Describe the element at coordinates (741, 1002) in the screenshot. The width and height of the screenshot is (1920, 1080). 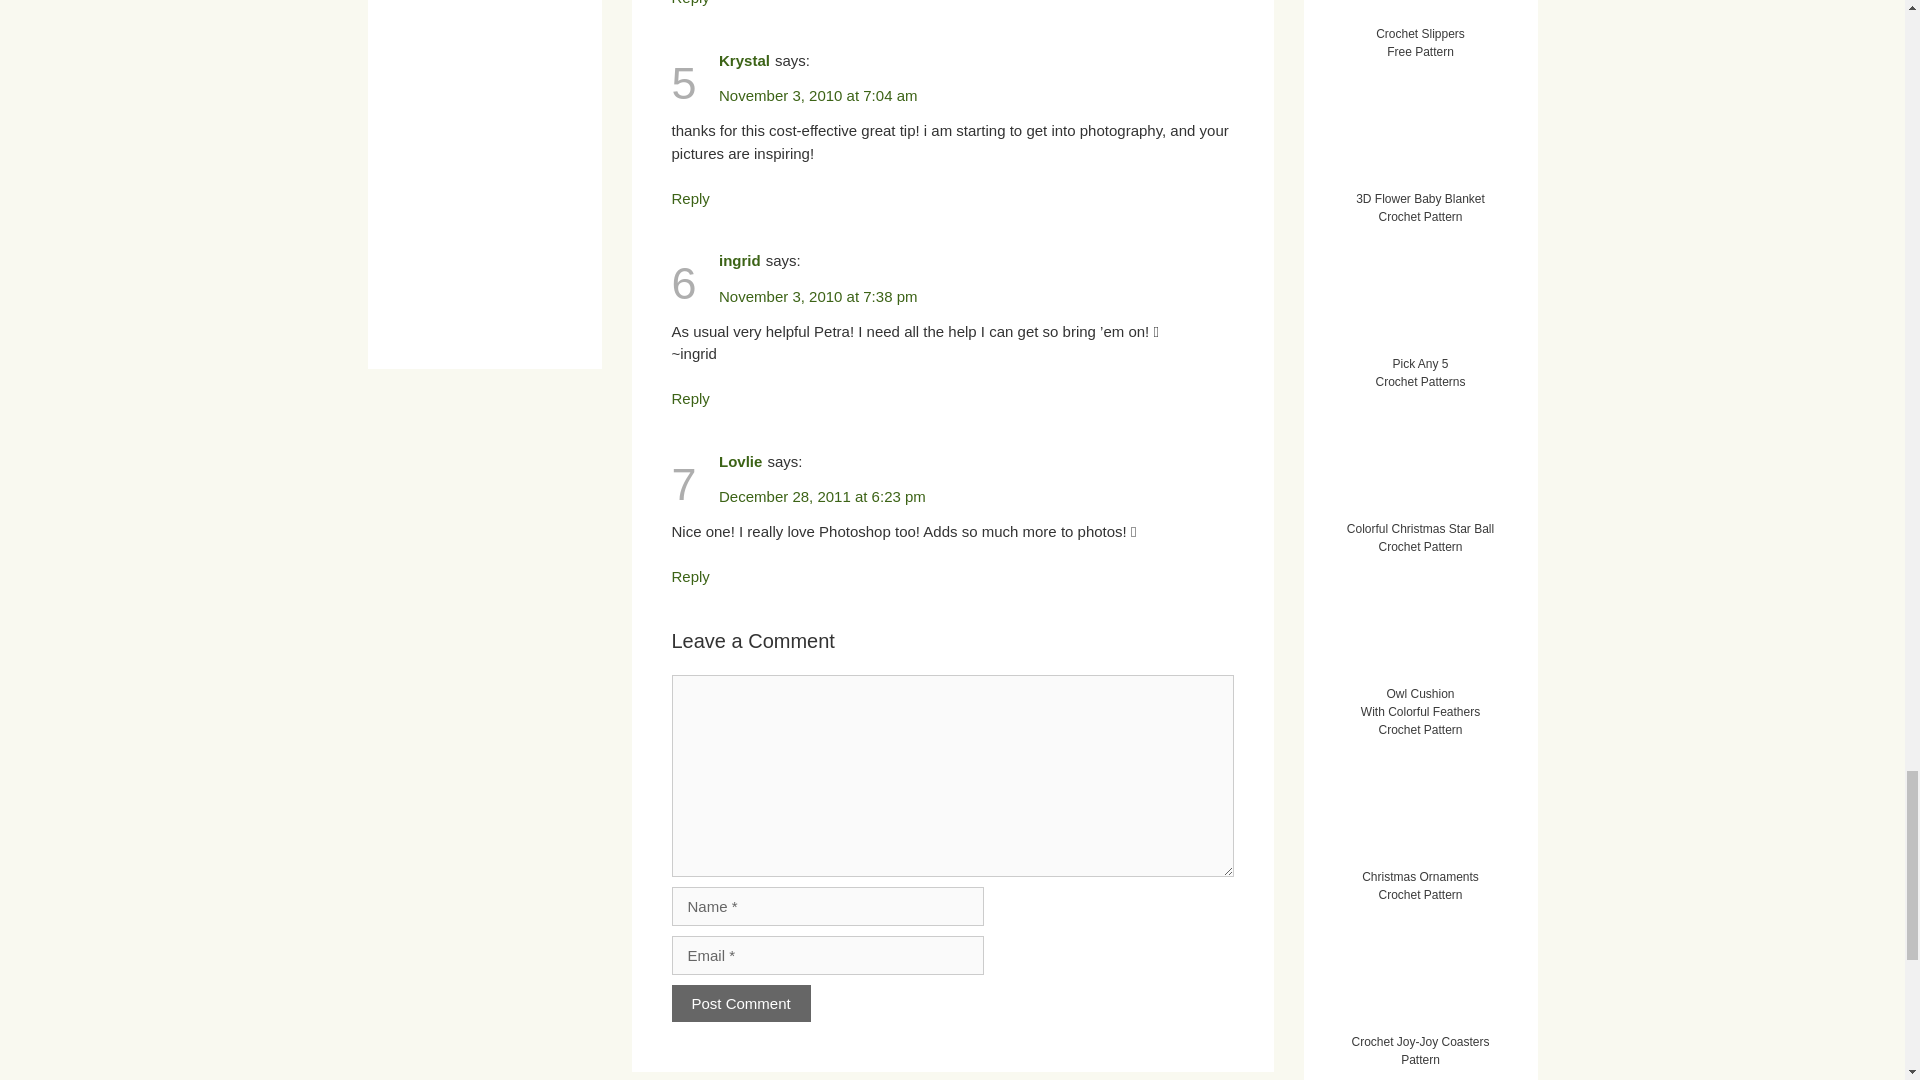
I see `Post Comment` at that location.